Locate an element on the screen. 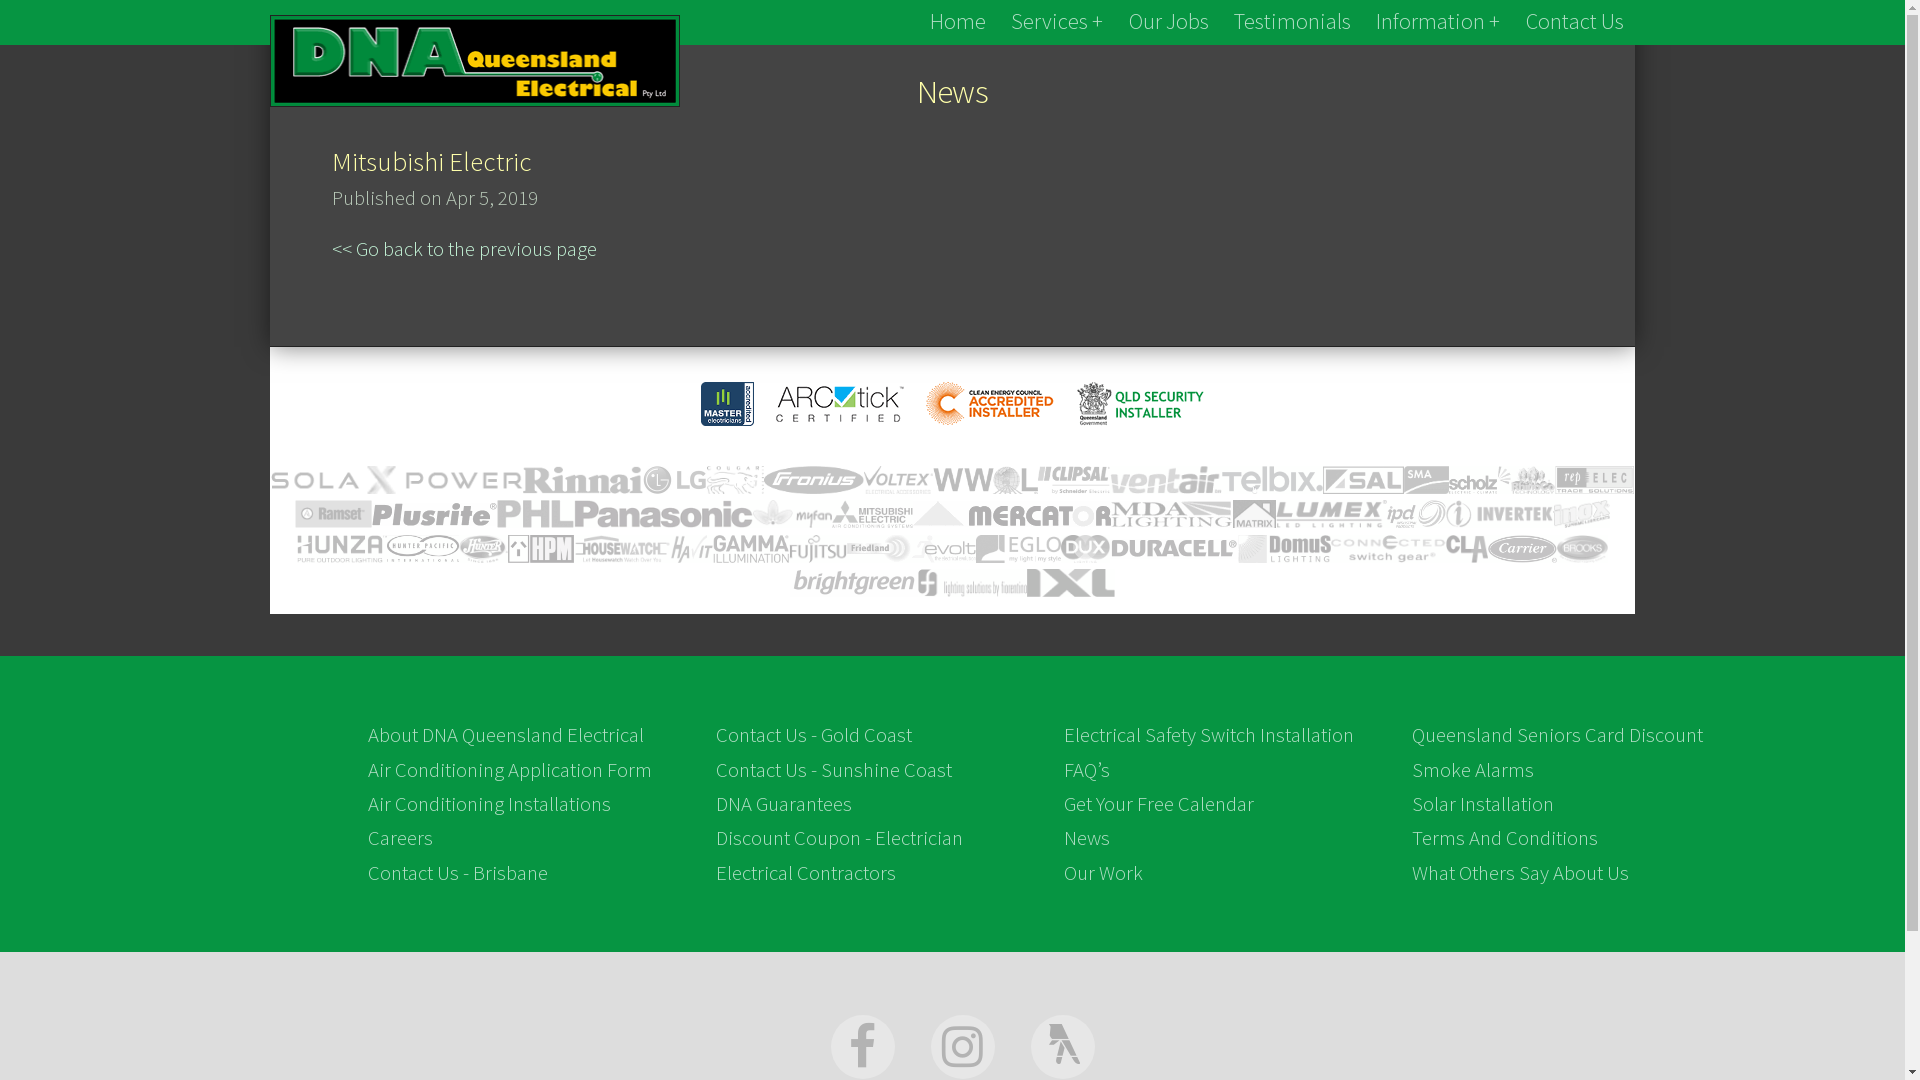 The image size is (1920, 1080). Electrical Contractors is located at coordinates (806, 873).